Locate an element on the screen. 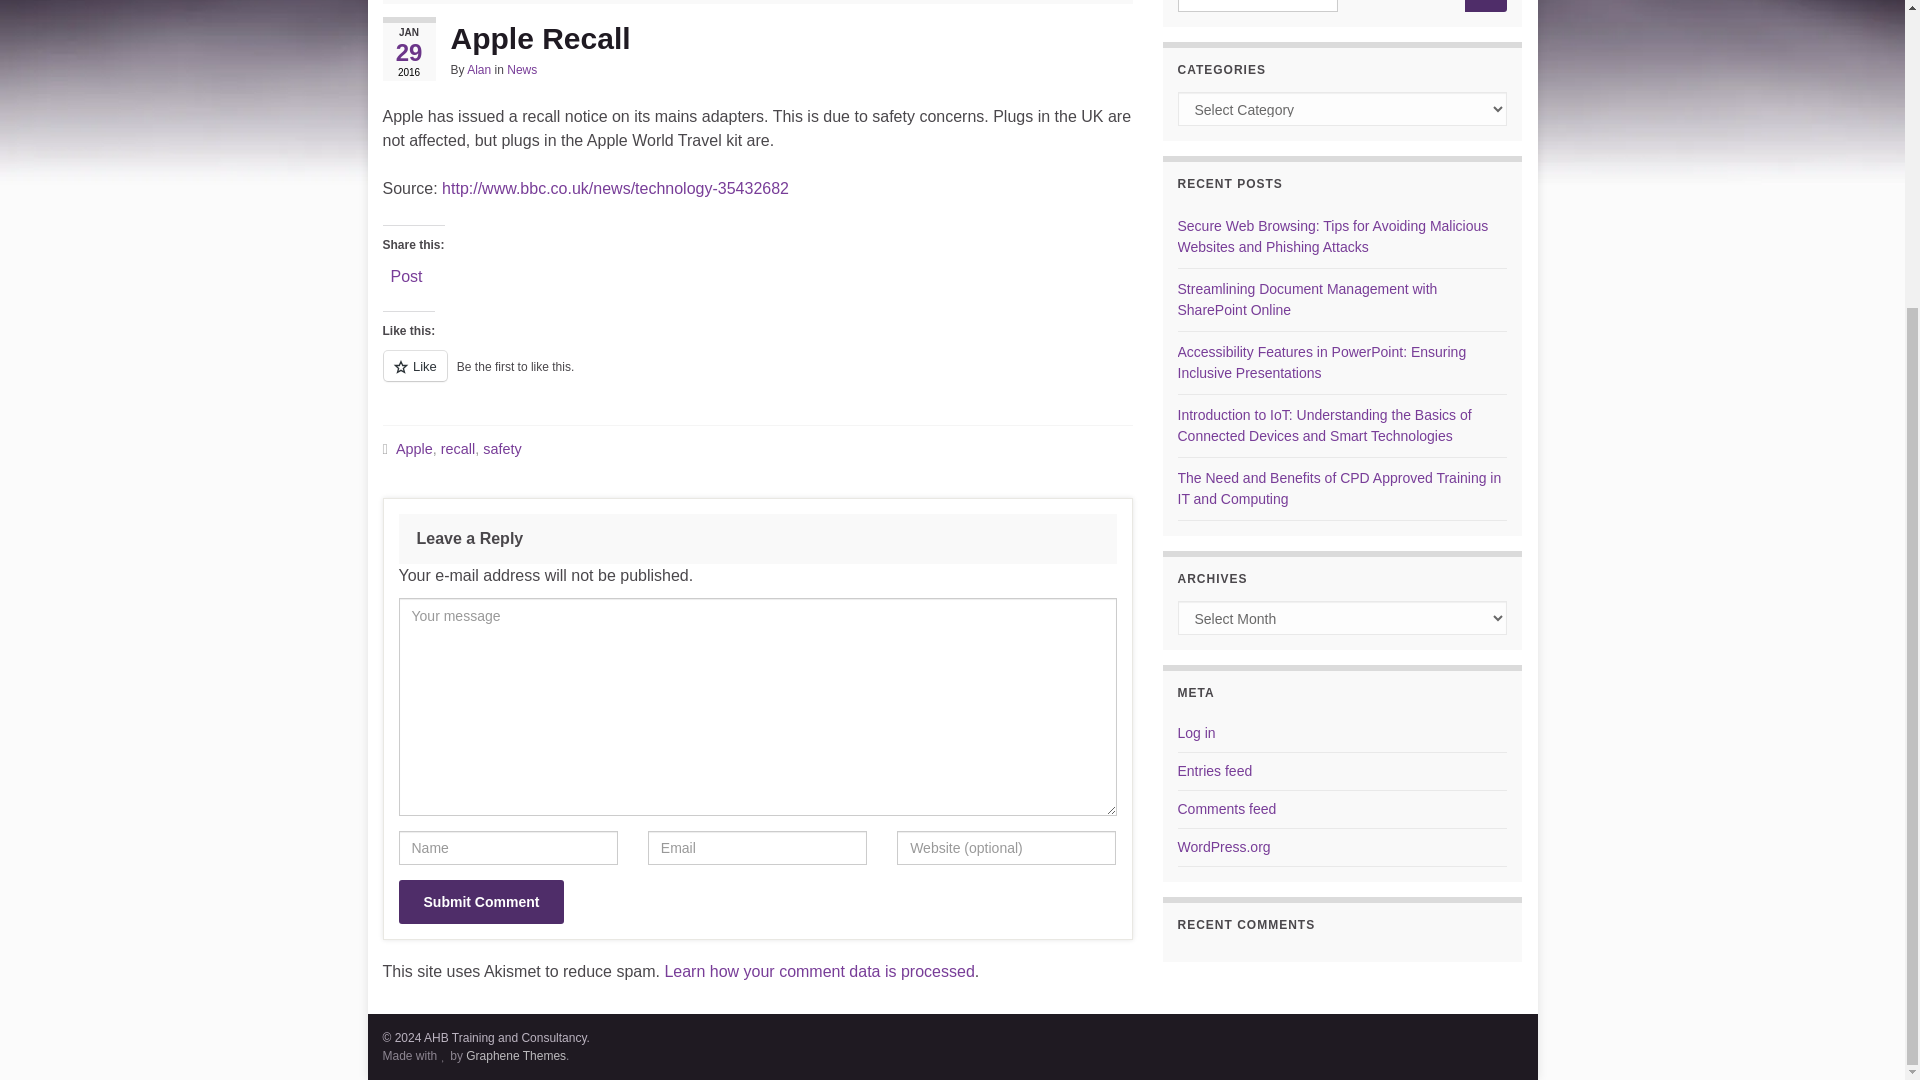 The image size is (1920, 1080). Streamlining Document Management with SharePoint Online is located at coordinates (1308, 298).